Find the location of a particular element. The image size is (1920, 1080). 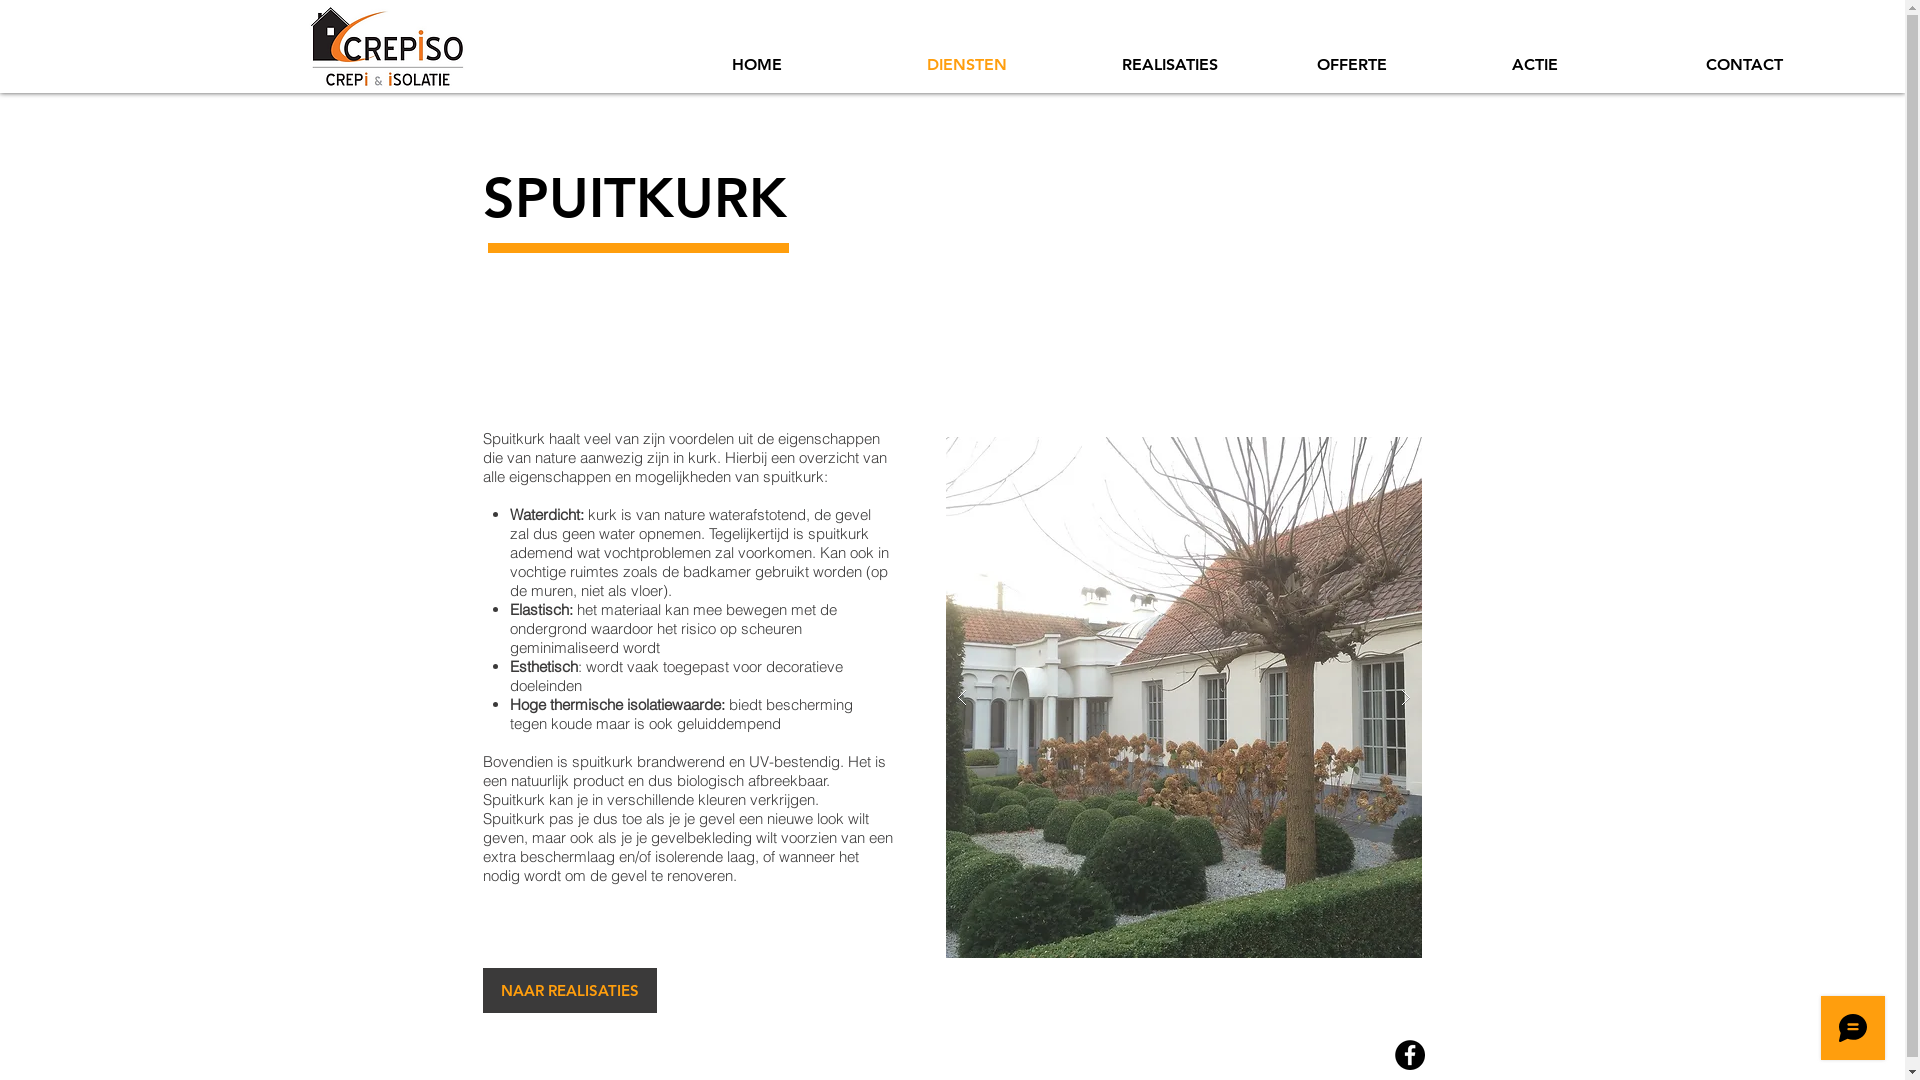

CONTACT is located at coordinates (1788, 64).